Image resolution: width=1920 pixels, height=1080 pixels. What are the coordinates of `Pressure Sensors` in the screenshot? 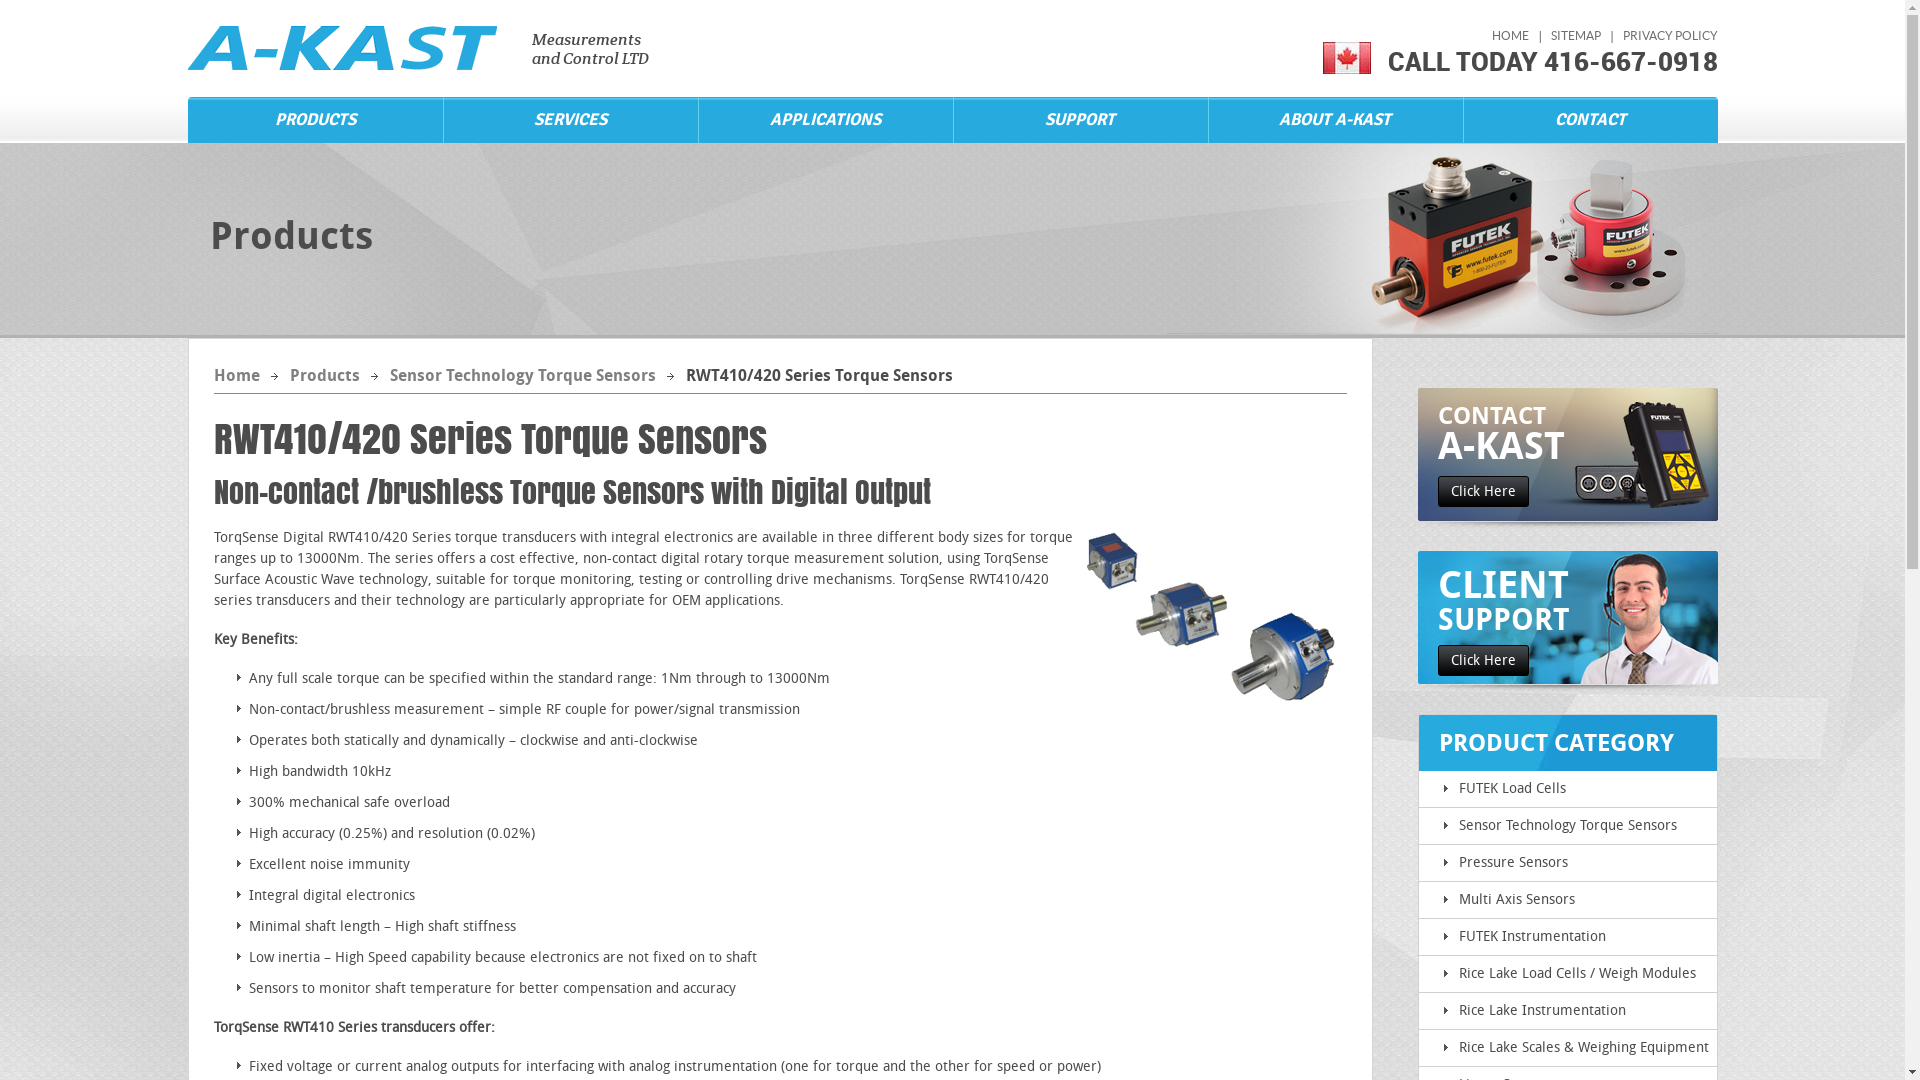 It's located at (1512, 862).